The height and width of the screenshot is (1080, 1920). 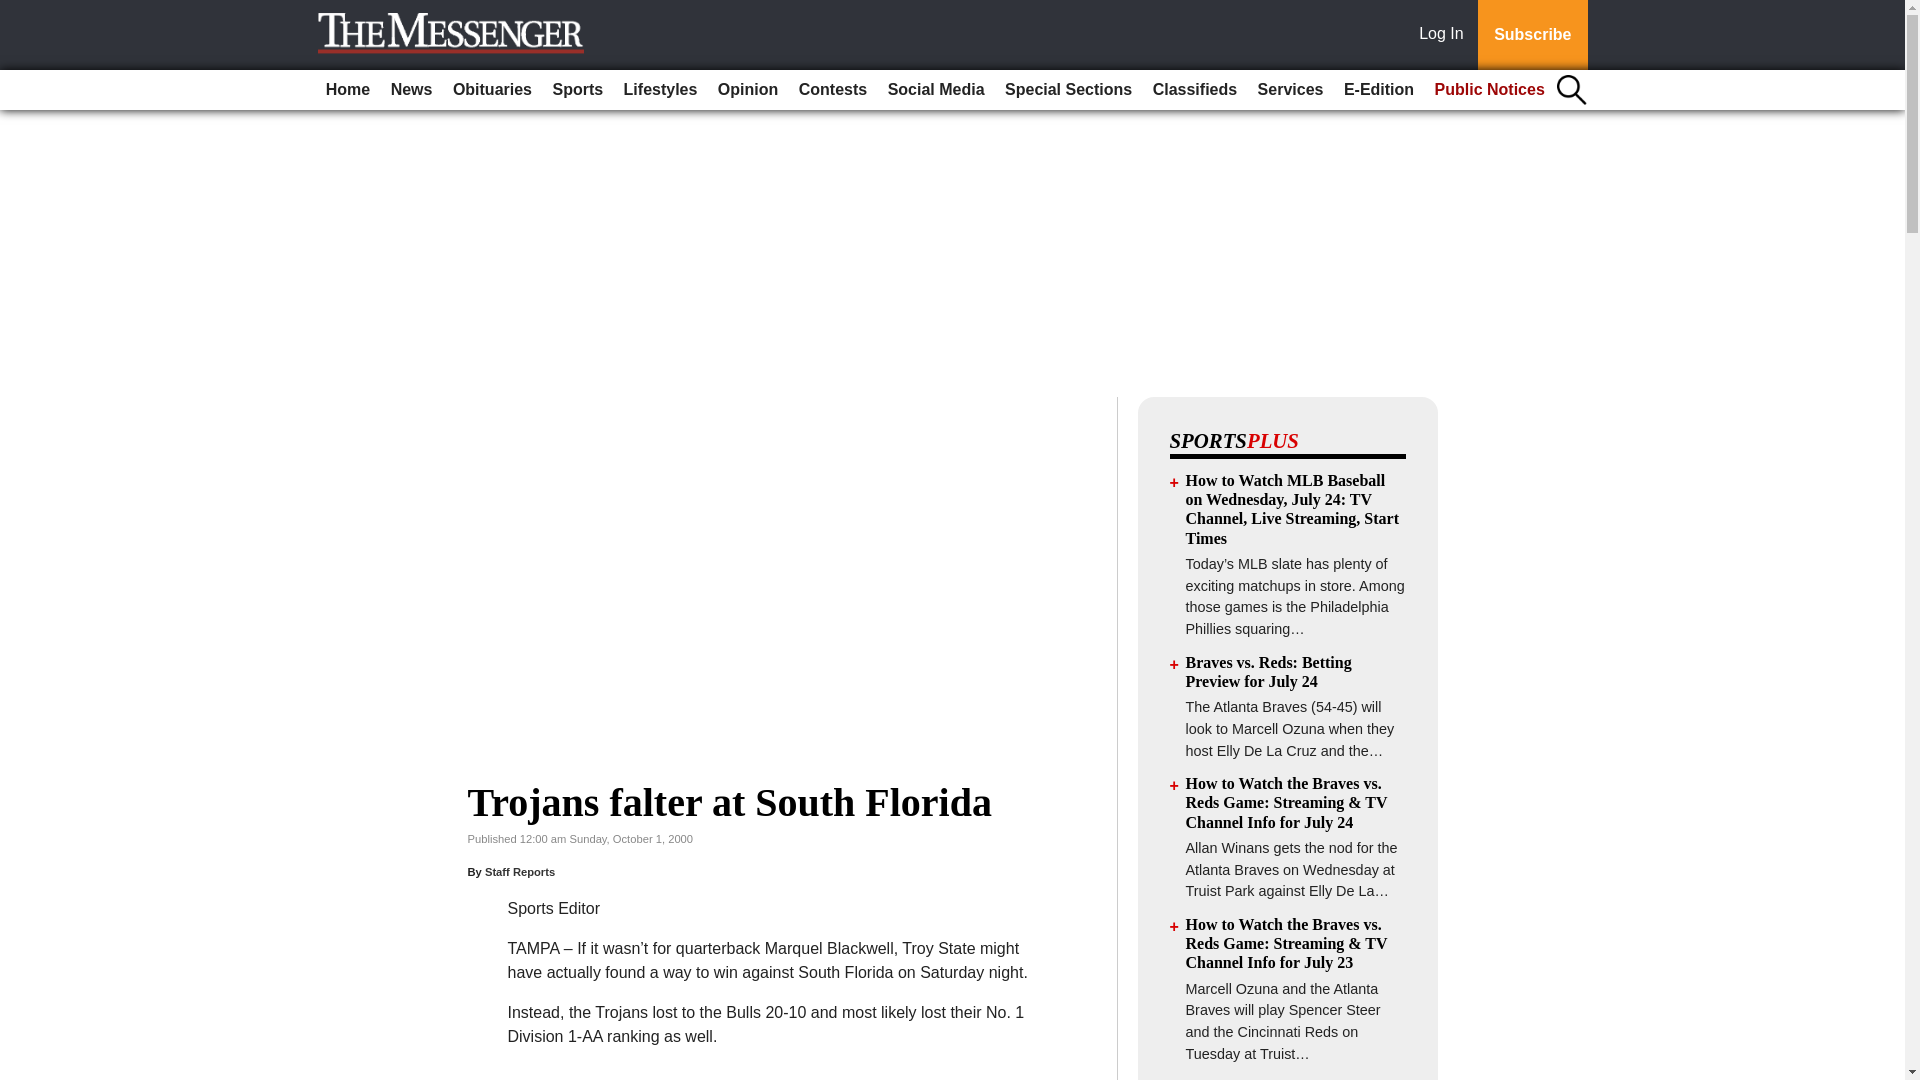 I want to click on Lifestyles, so click(x=661, y=90).